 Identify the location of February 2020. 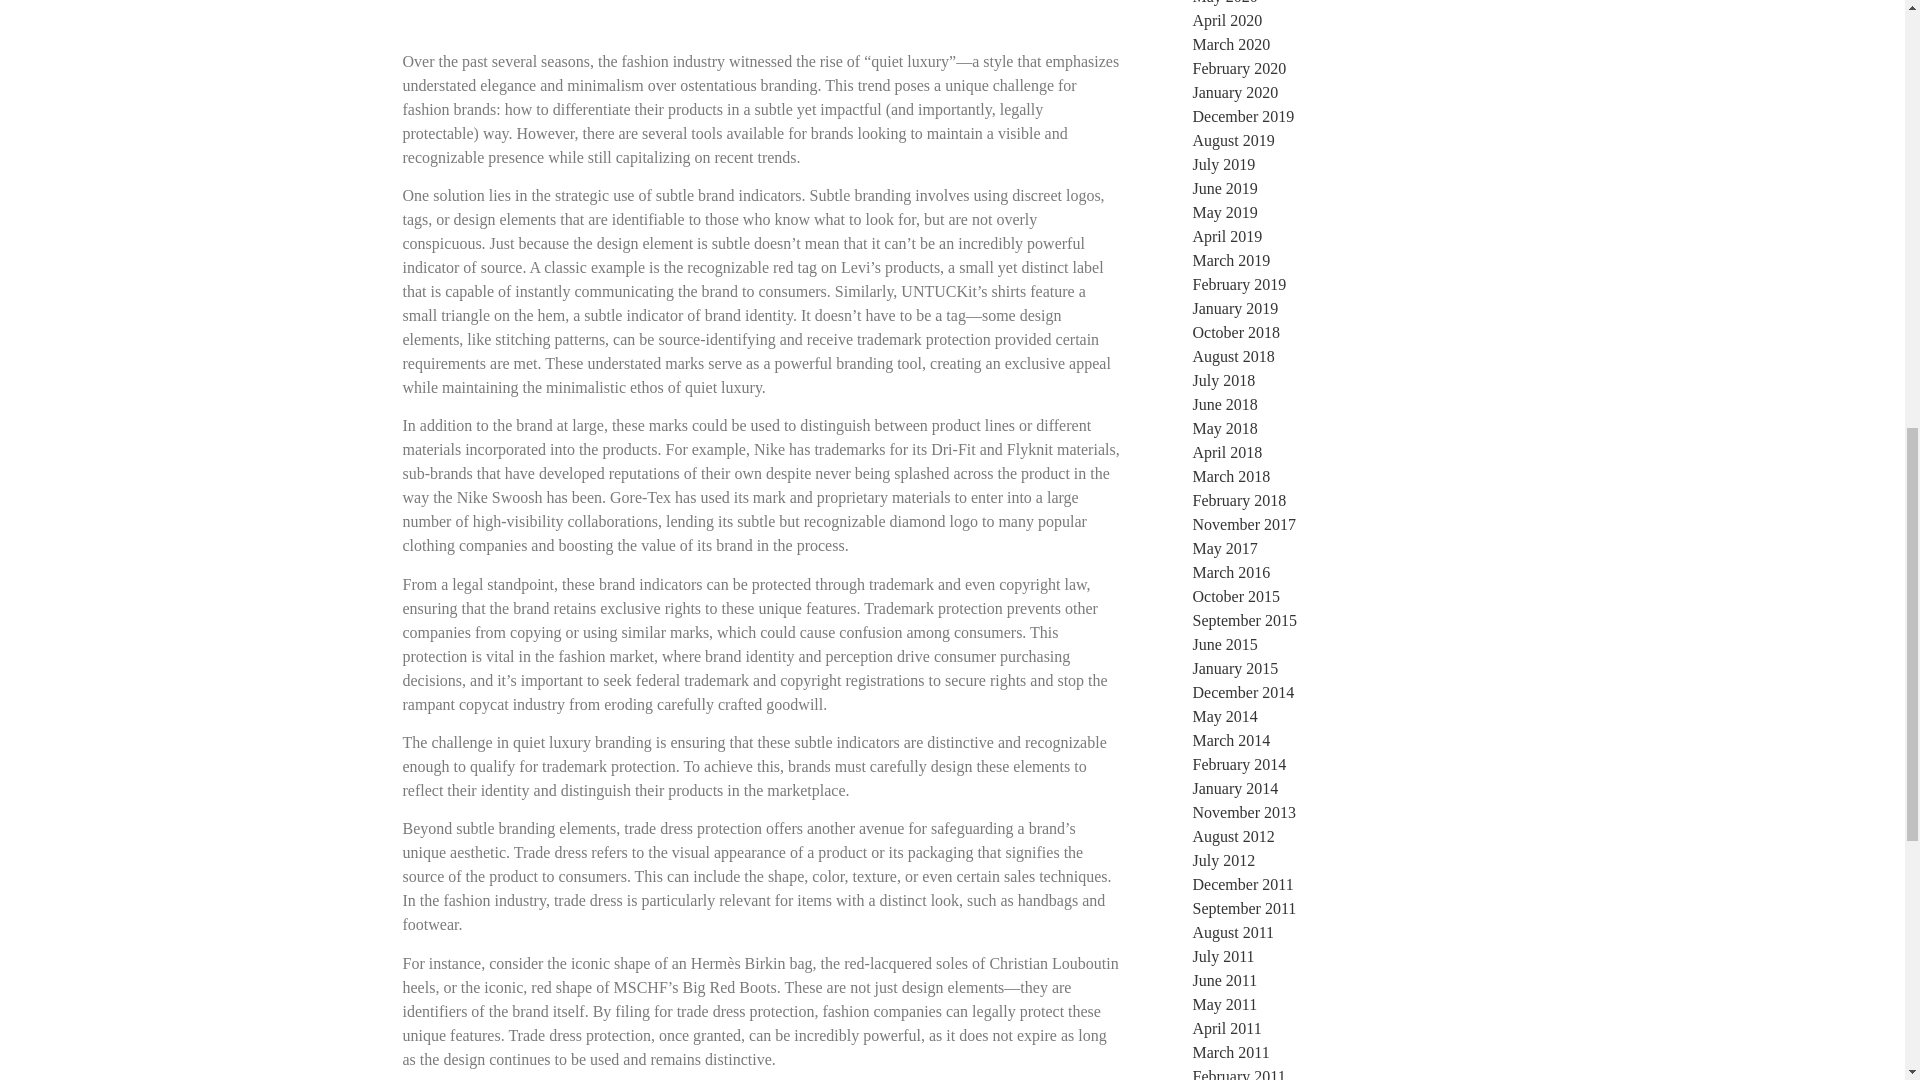
(1239, 68).